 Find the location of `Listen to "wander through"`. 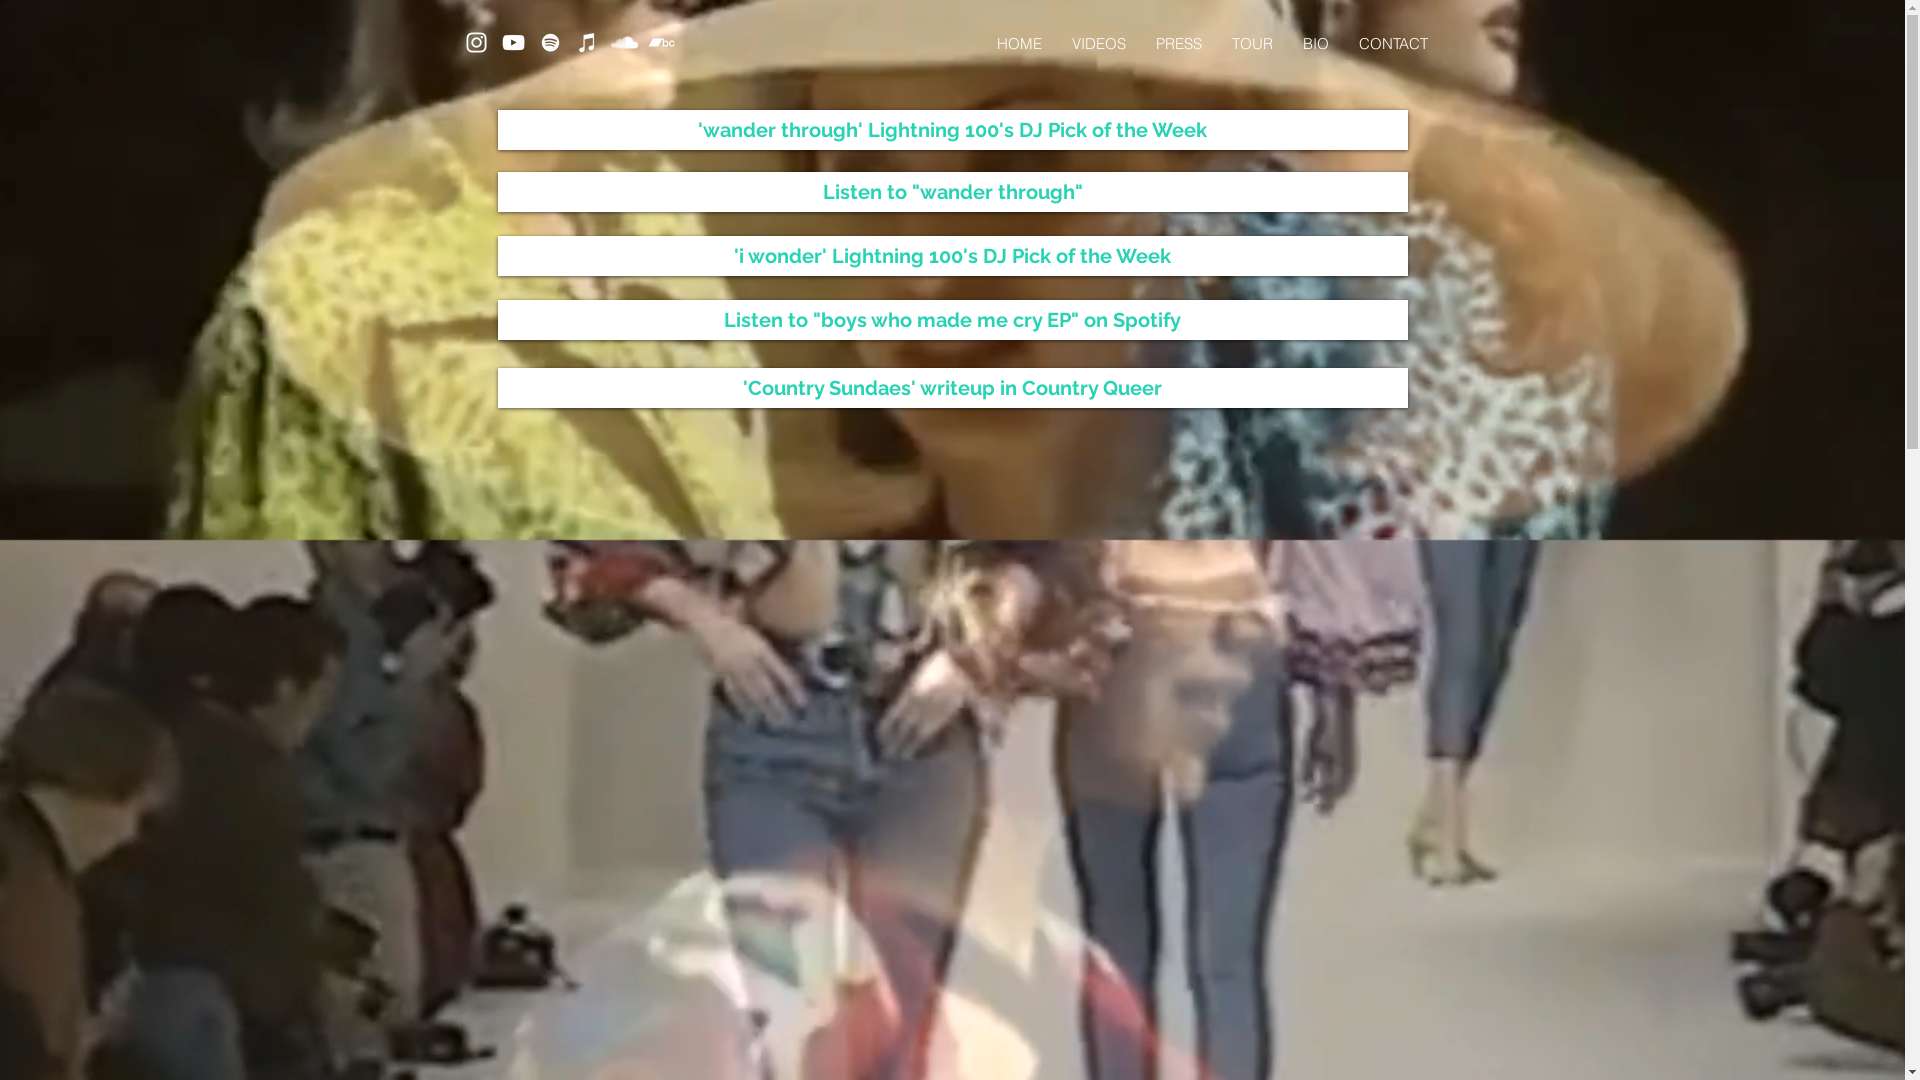

Listen to "wander through" is located at coordinates (953, 192).